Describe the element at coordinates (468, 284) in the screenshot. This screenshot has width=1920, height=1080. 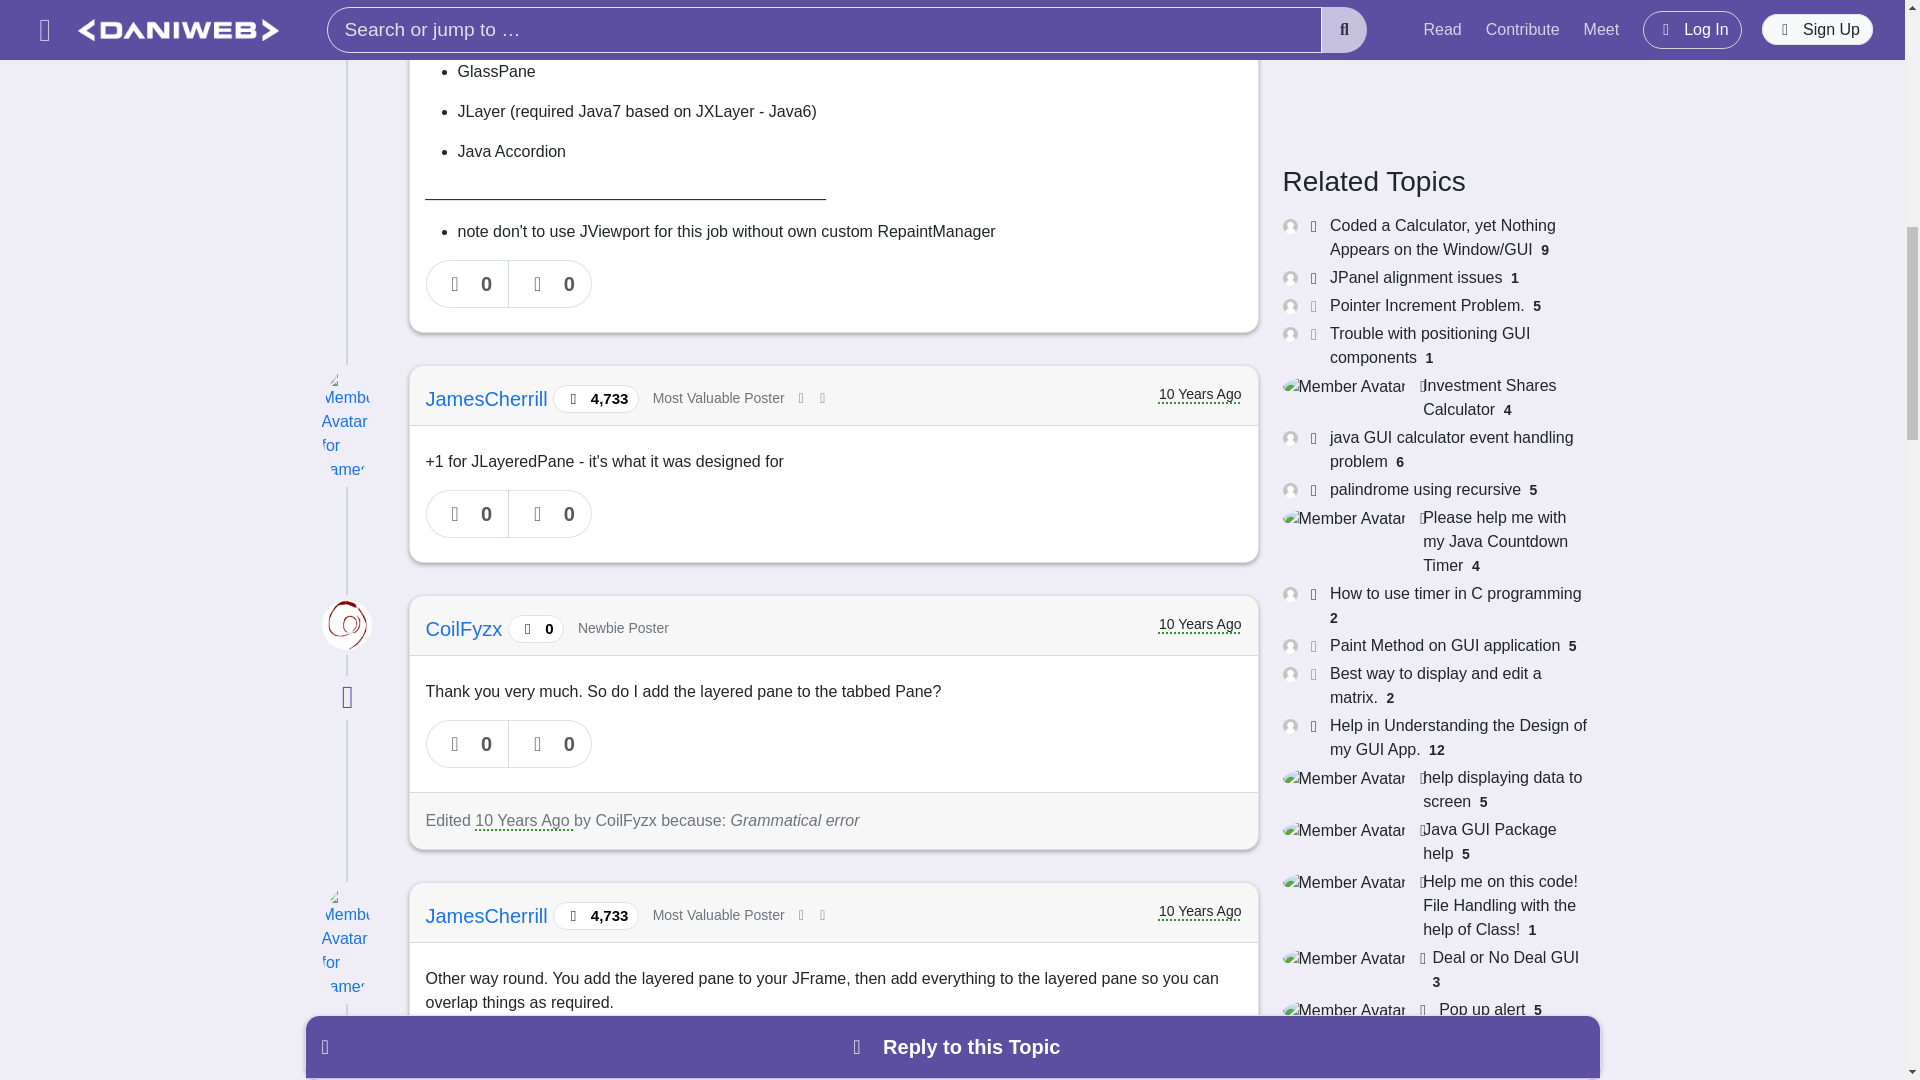
I see `0` at that location.